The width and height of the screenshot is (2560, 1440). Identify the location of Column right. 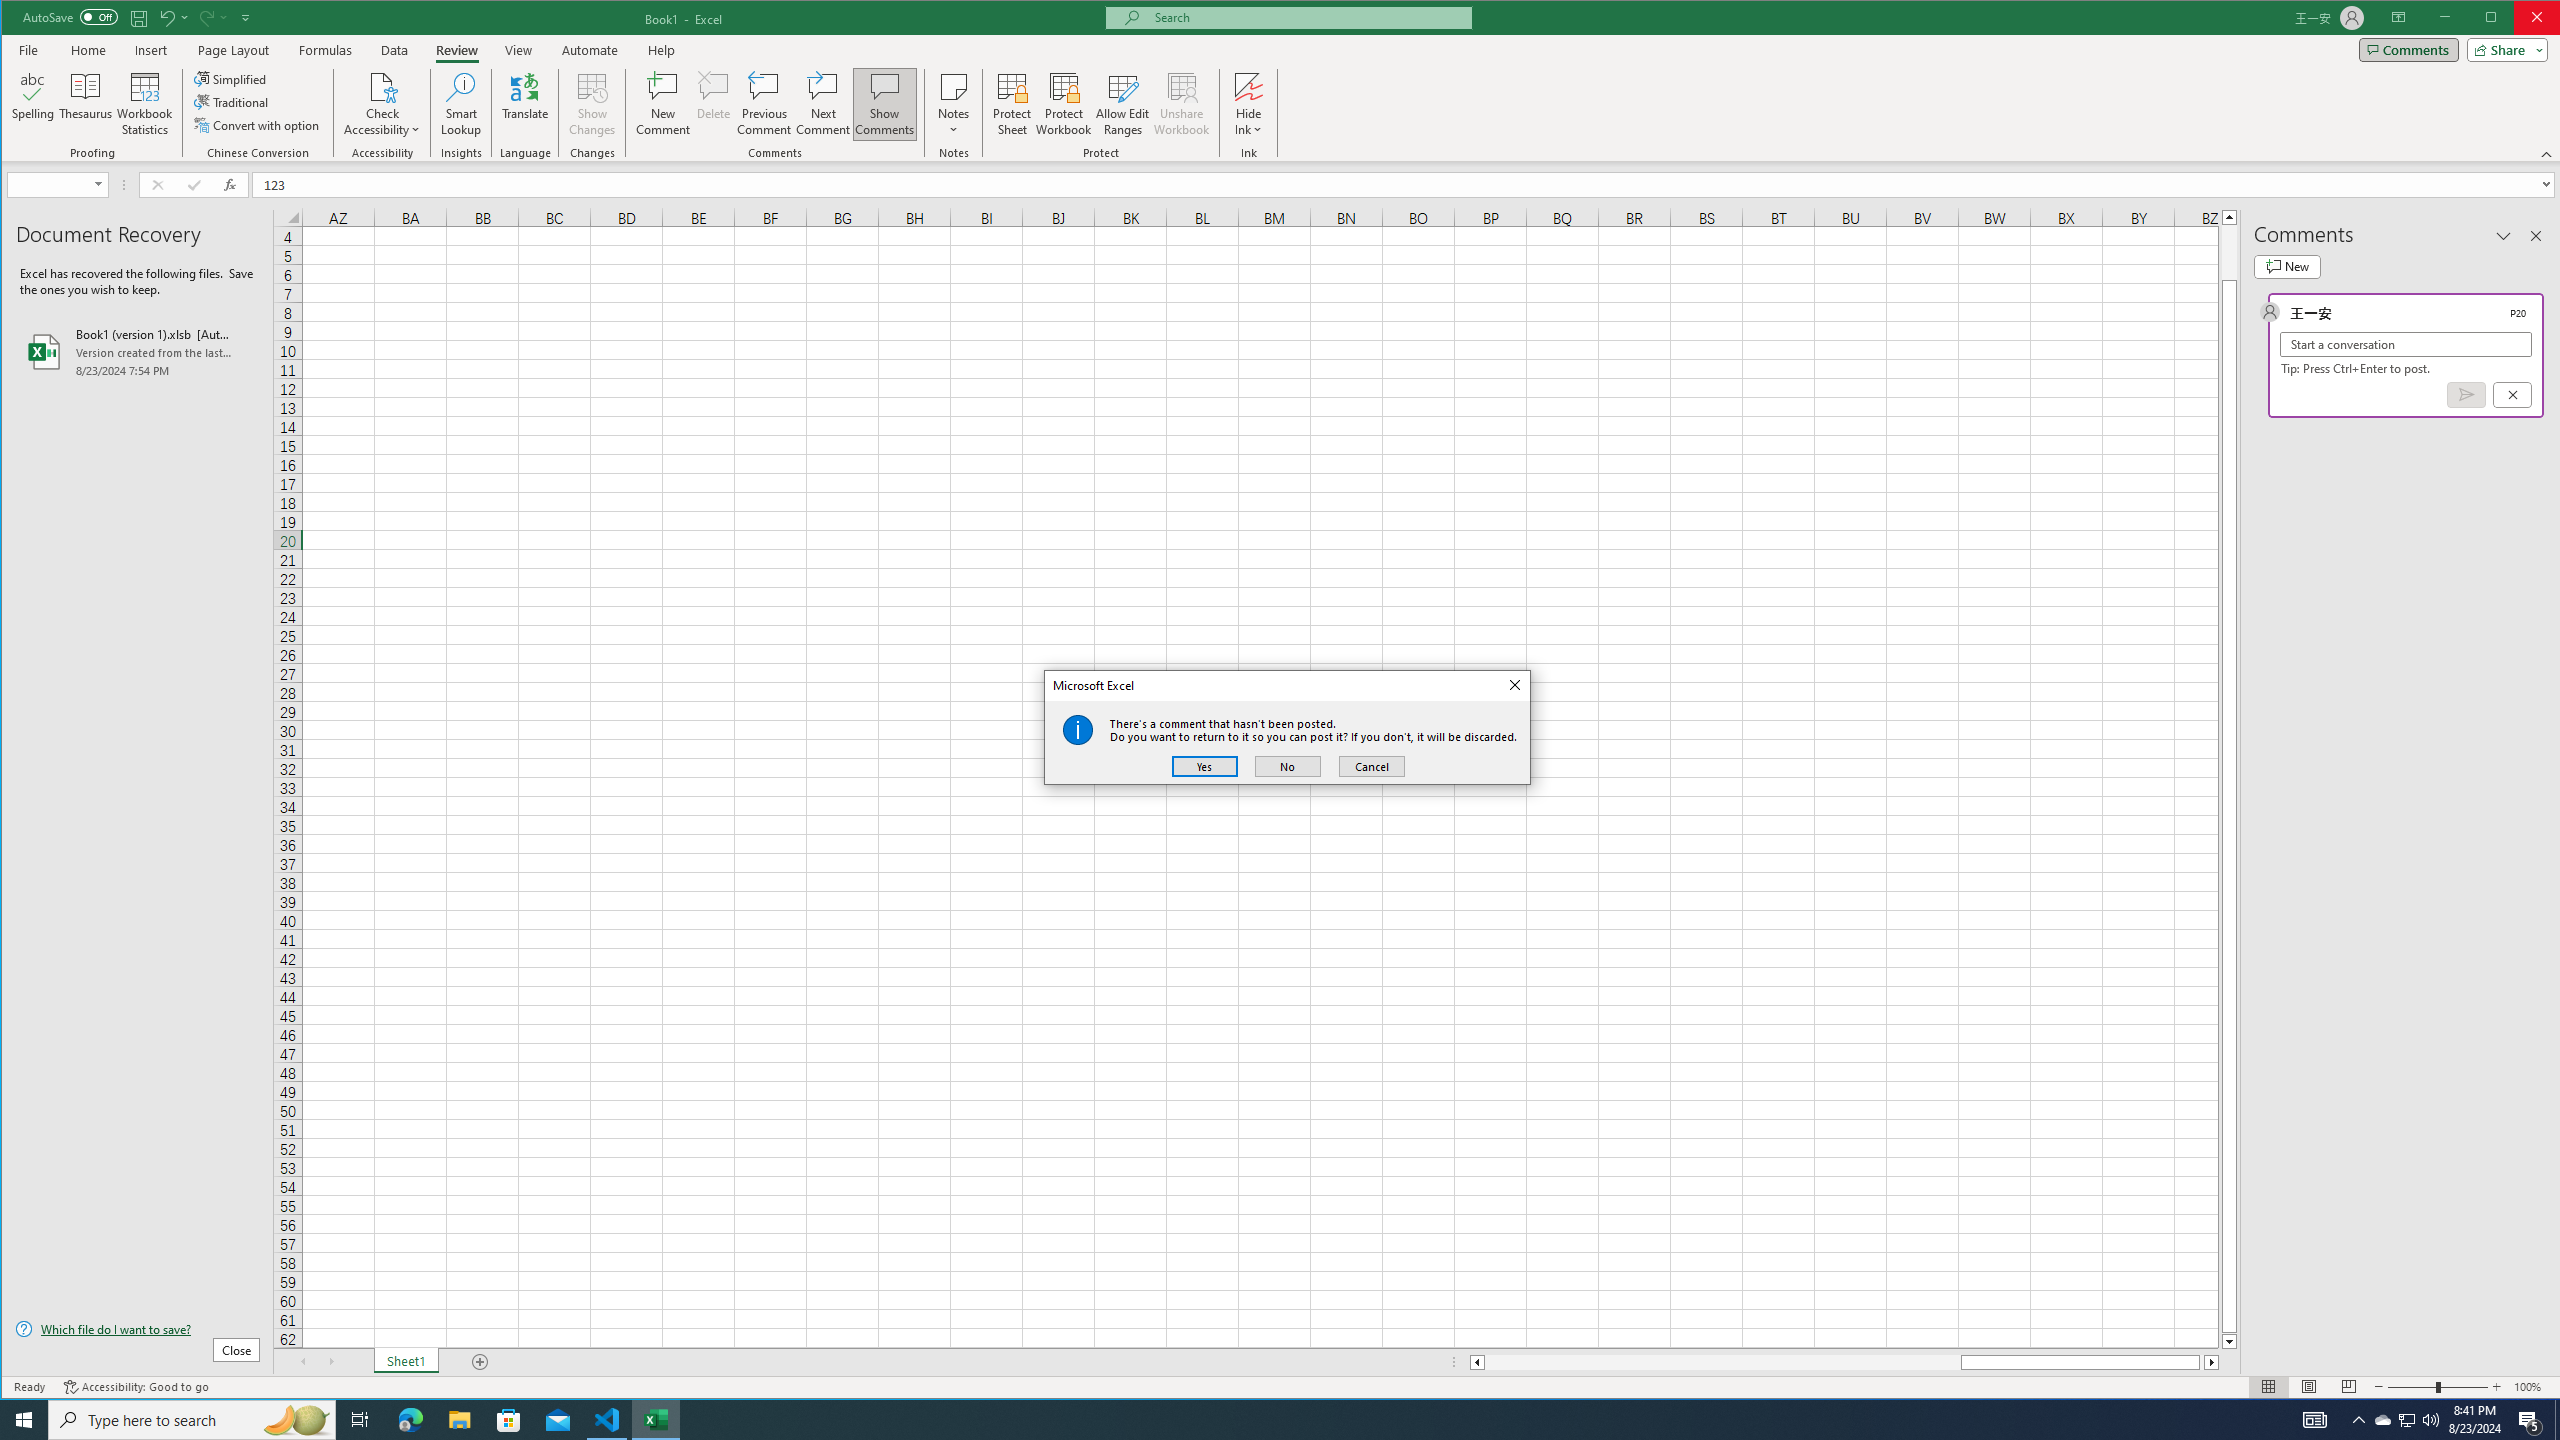
(2213, 1362).